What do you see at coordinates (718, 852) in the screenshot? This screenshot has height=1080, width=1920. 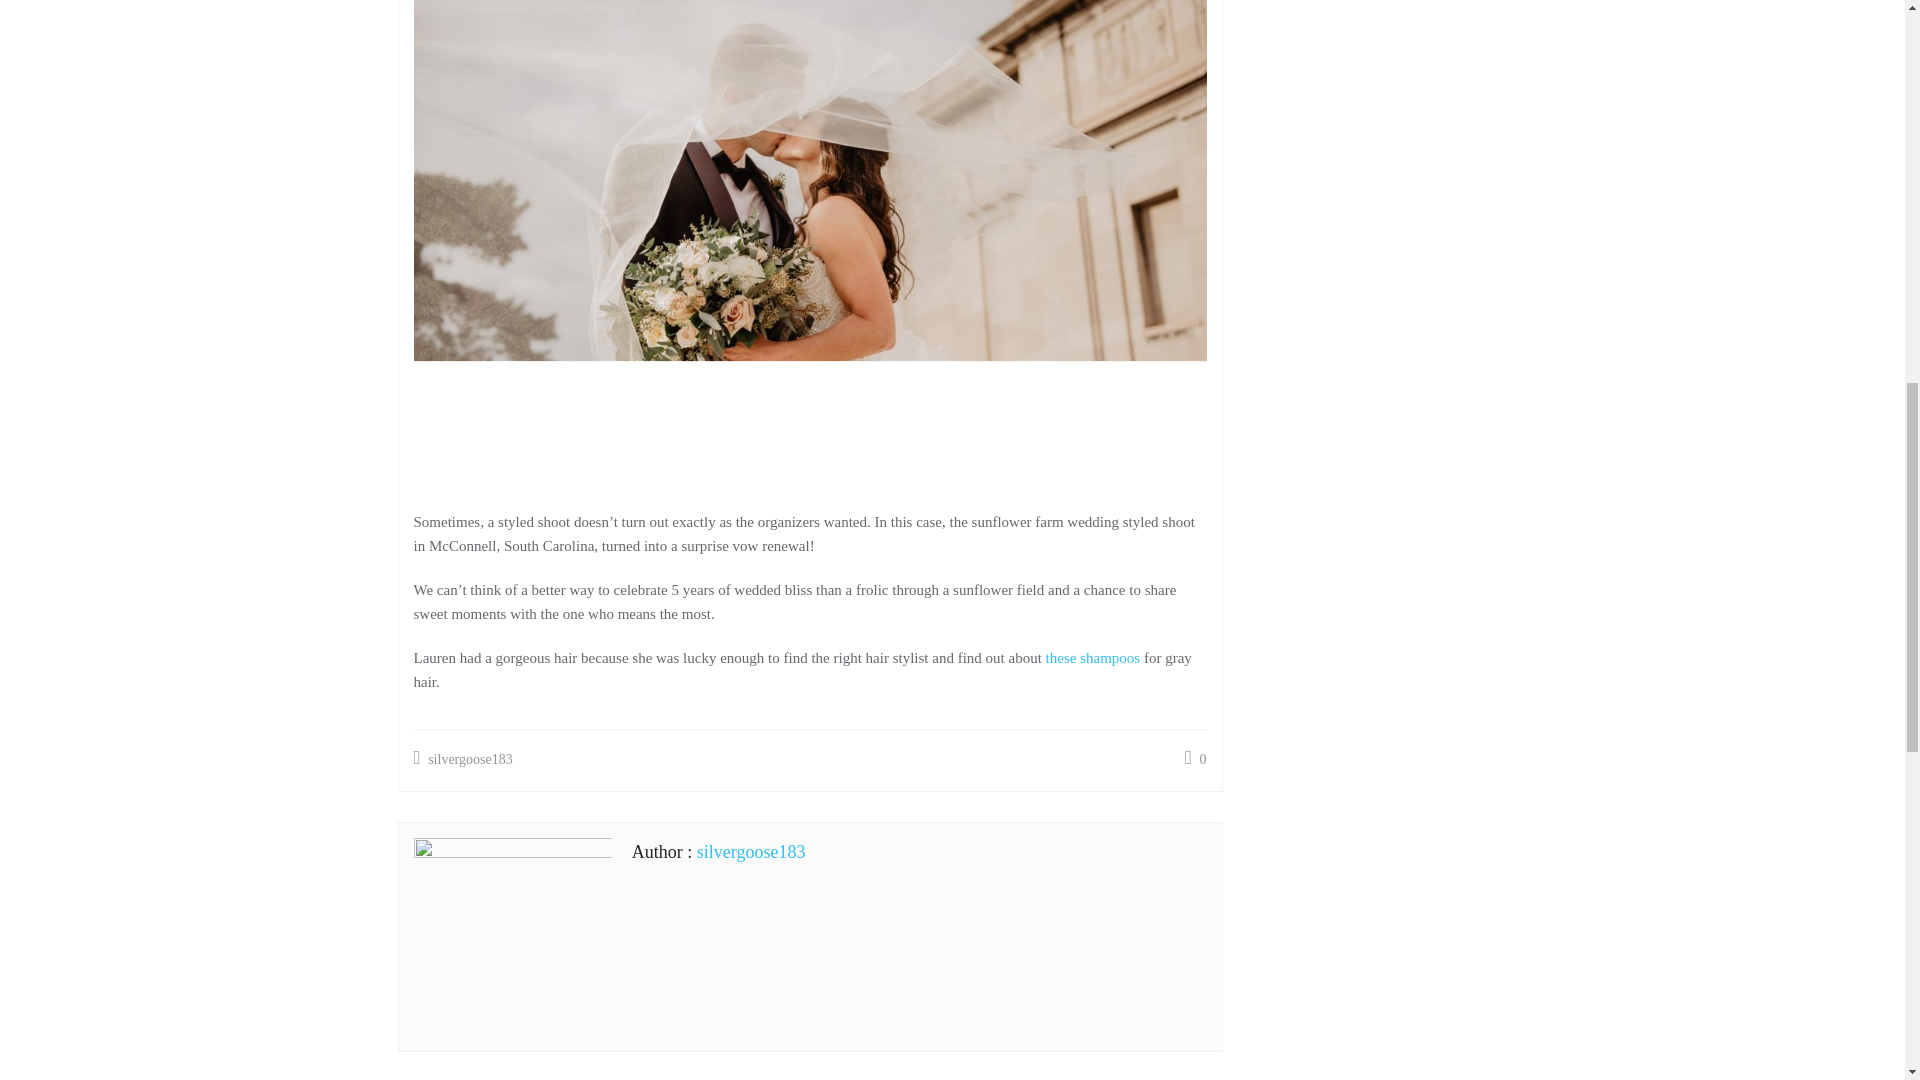 I see `Author : silvergoose183` at bounding box center [718, 852].